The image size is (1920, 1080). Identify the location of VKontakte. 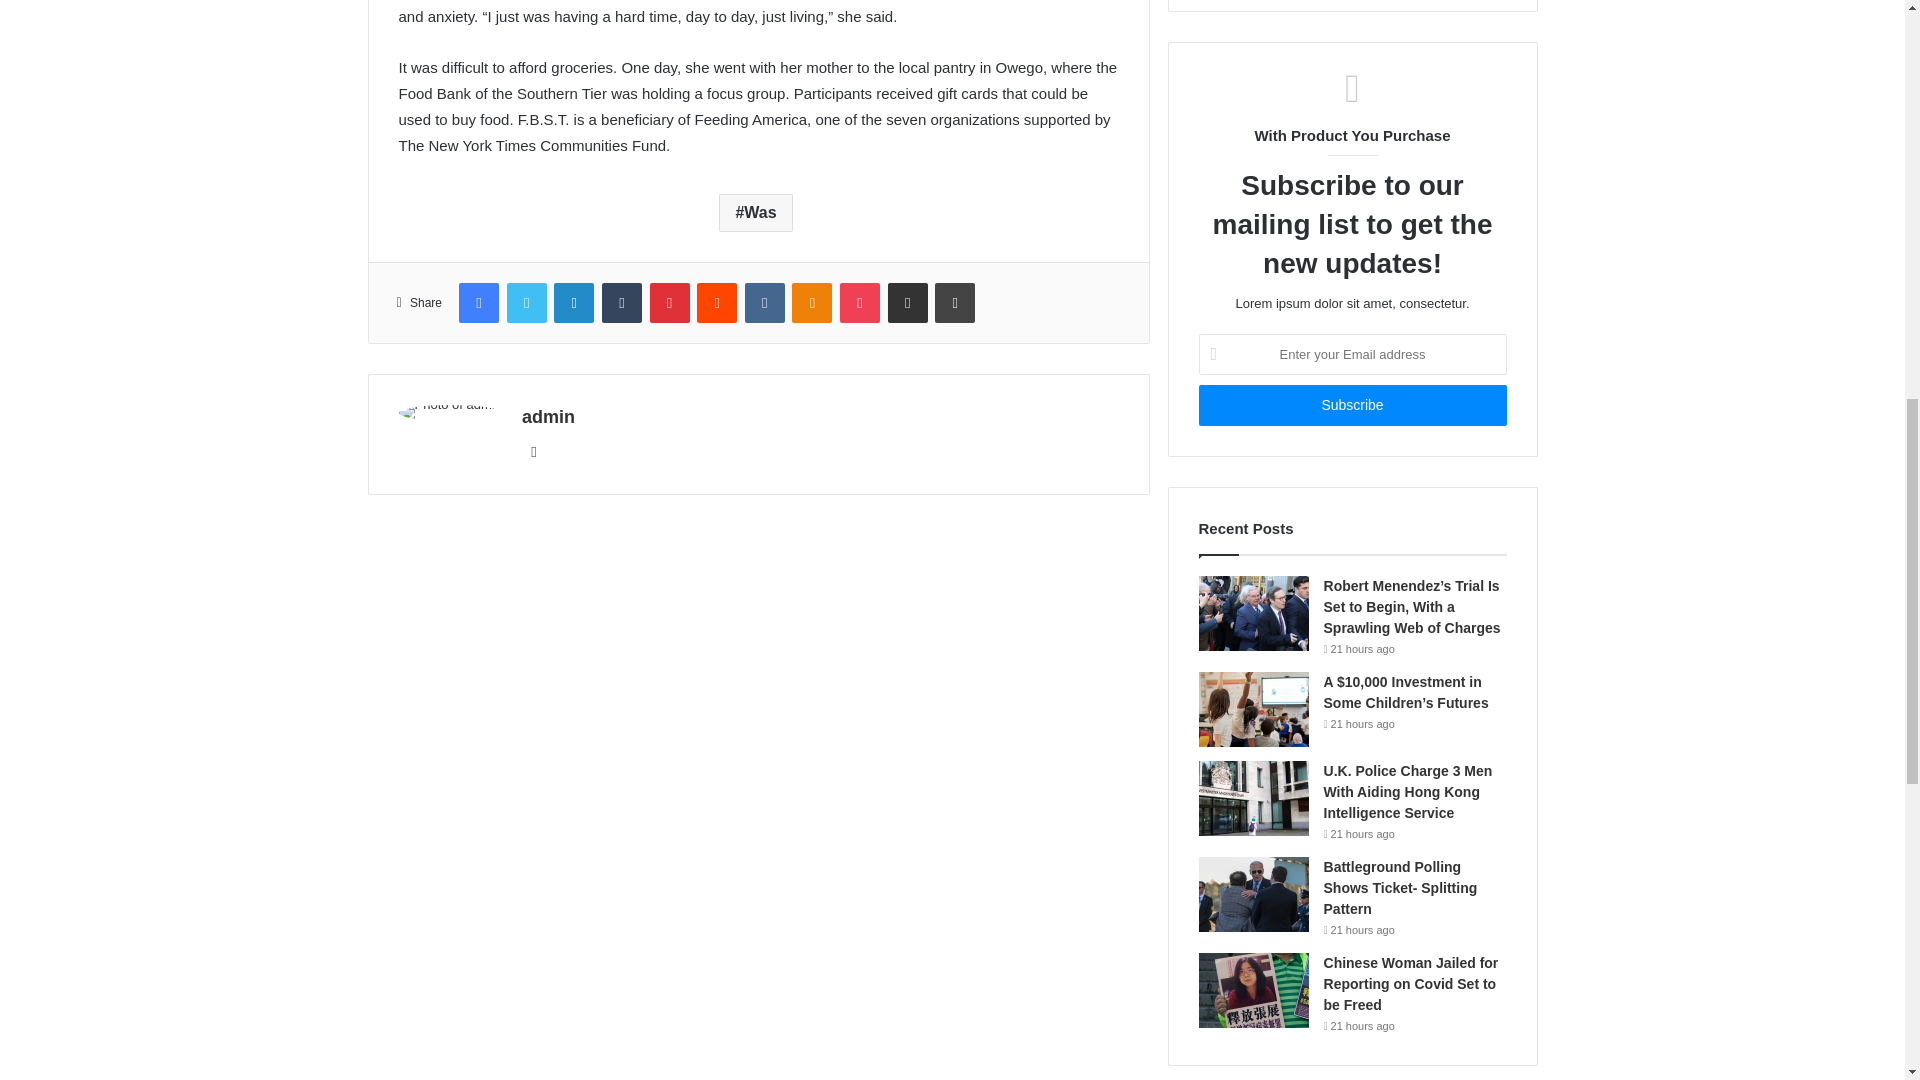
(764, 302).